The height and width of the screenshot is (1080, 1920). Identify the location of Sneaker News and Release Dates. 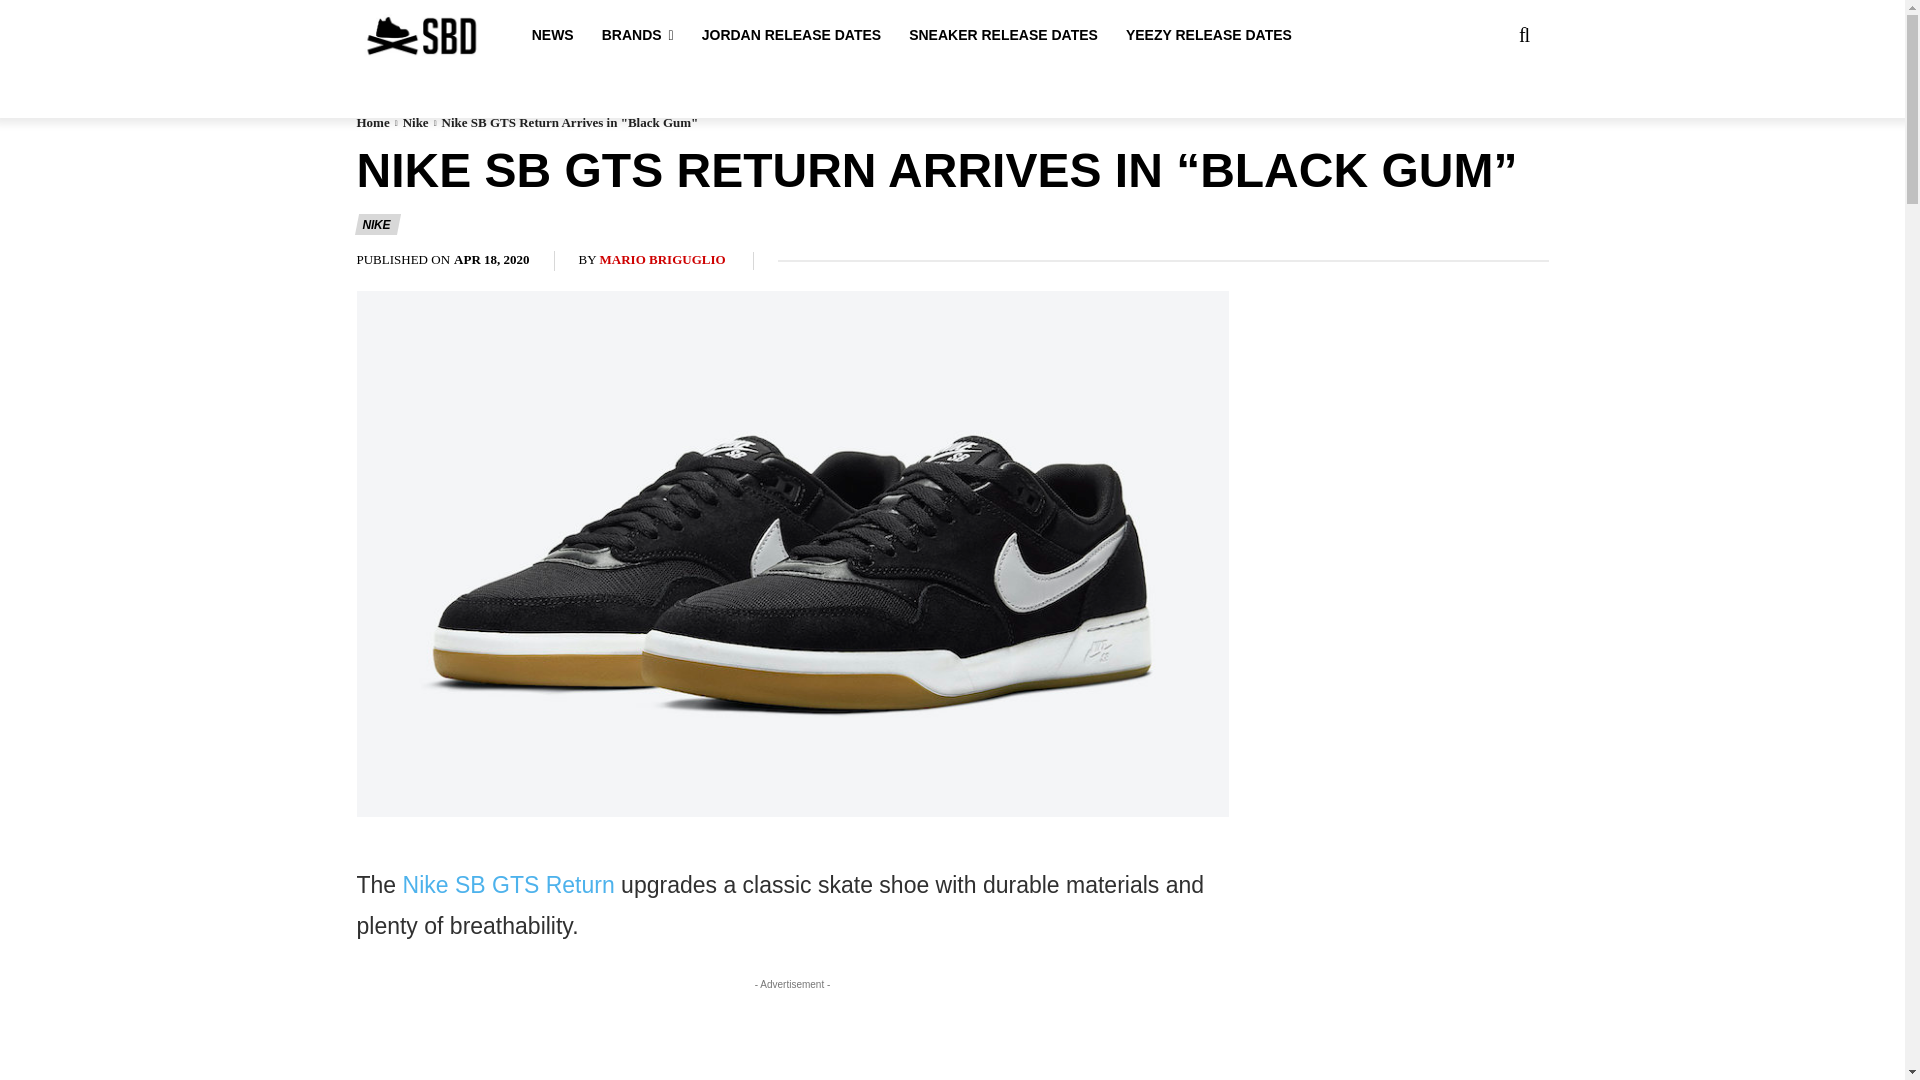
(381, 36).